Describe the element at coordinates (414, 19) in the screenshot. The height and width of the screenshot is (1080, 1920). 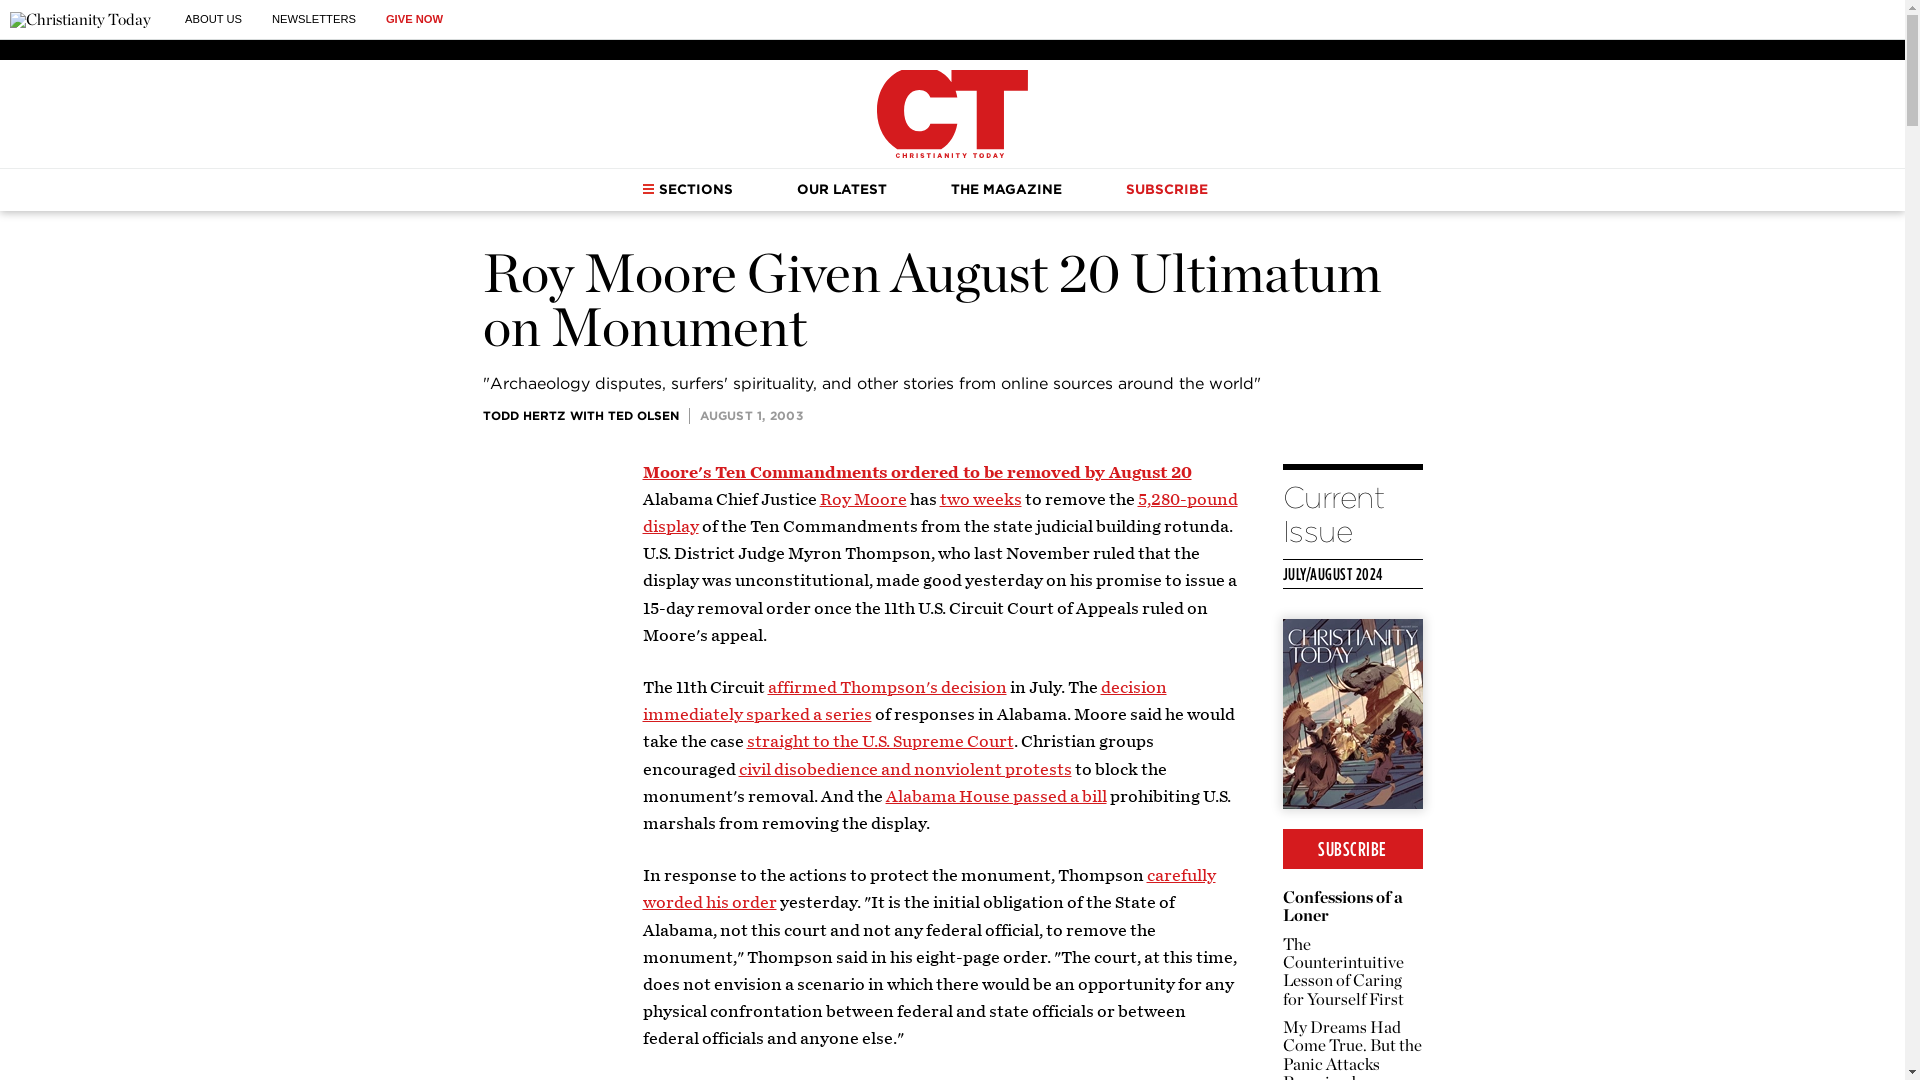
I see `GIVE NOW` at that location.